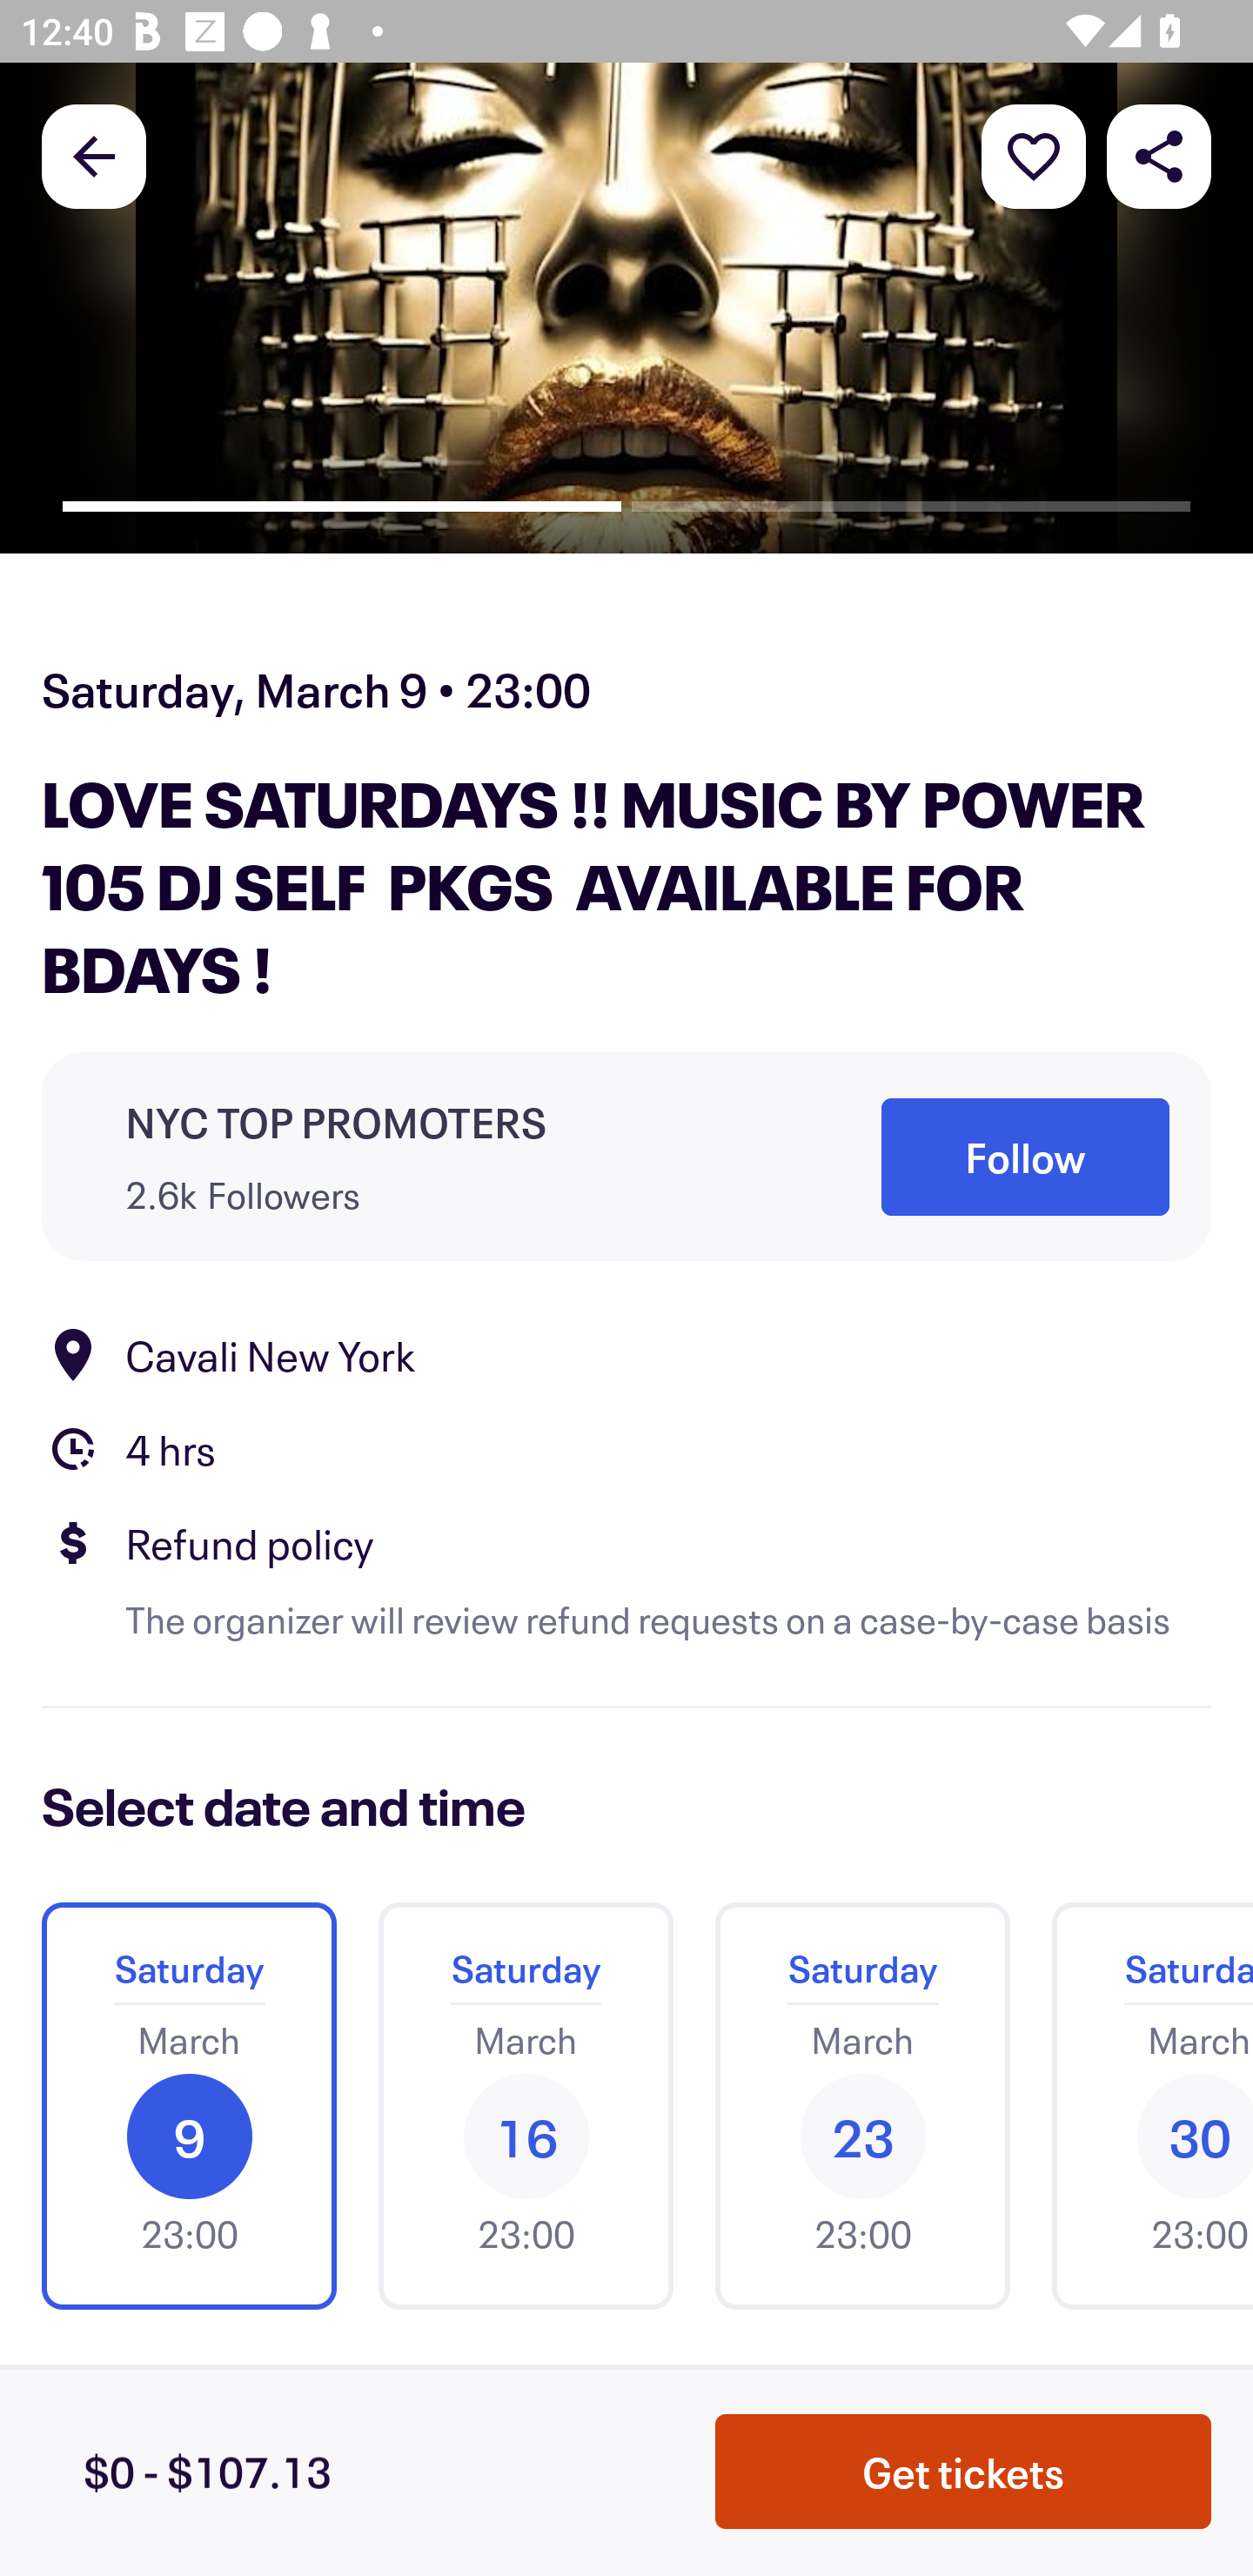 This screenshot has width=1253, height=2576. What do you see at coordinates (336, 1121) in the screenshot?
I see `NYC TOP PROMOTERS` at bounding box center [336, 1121].